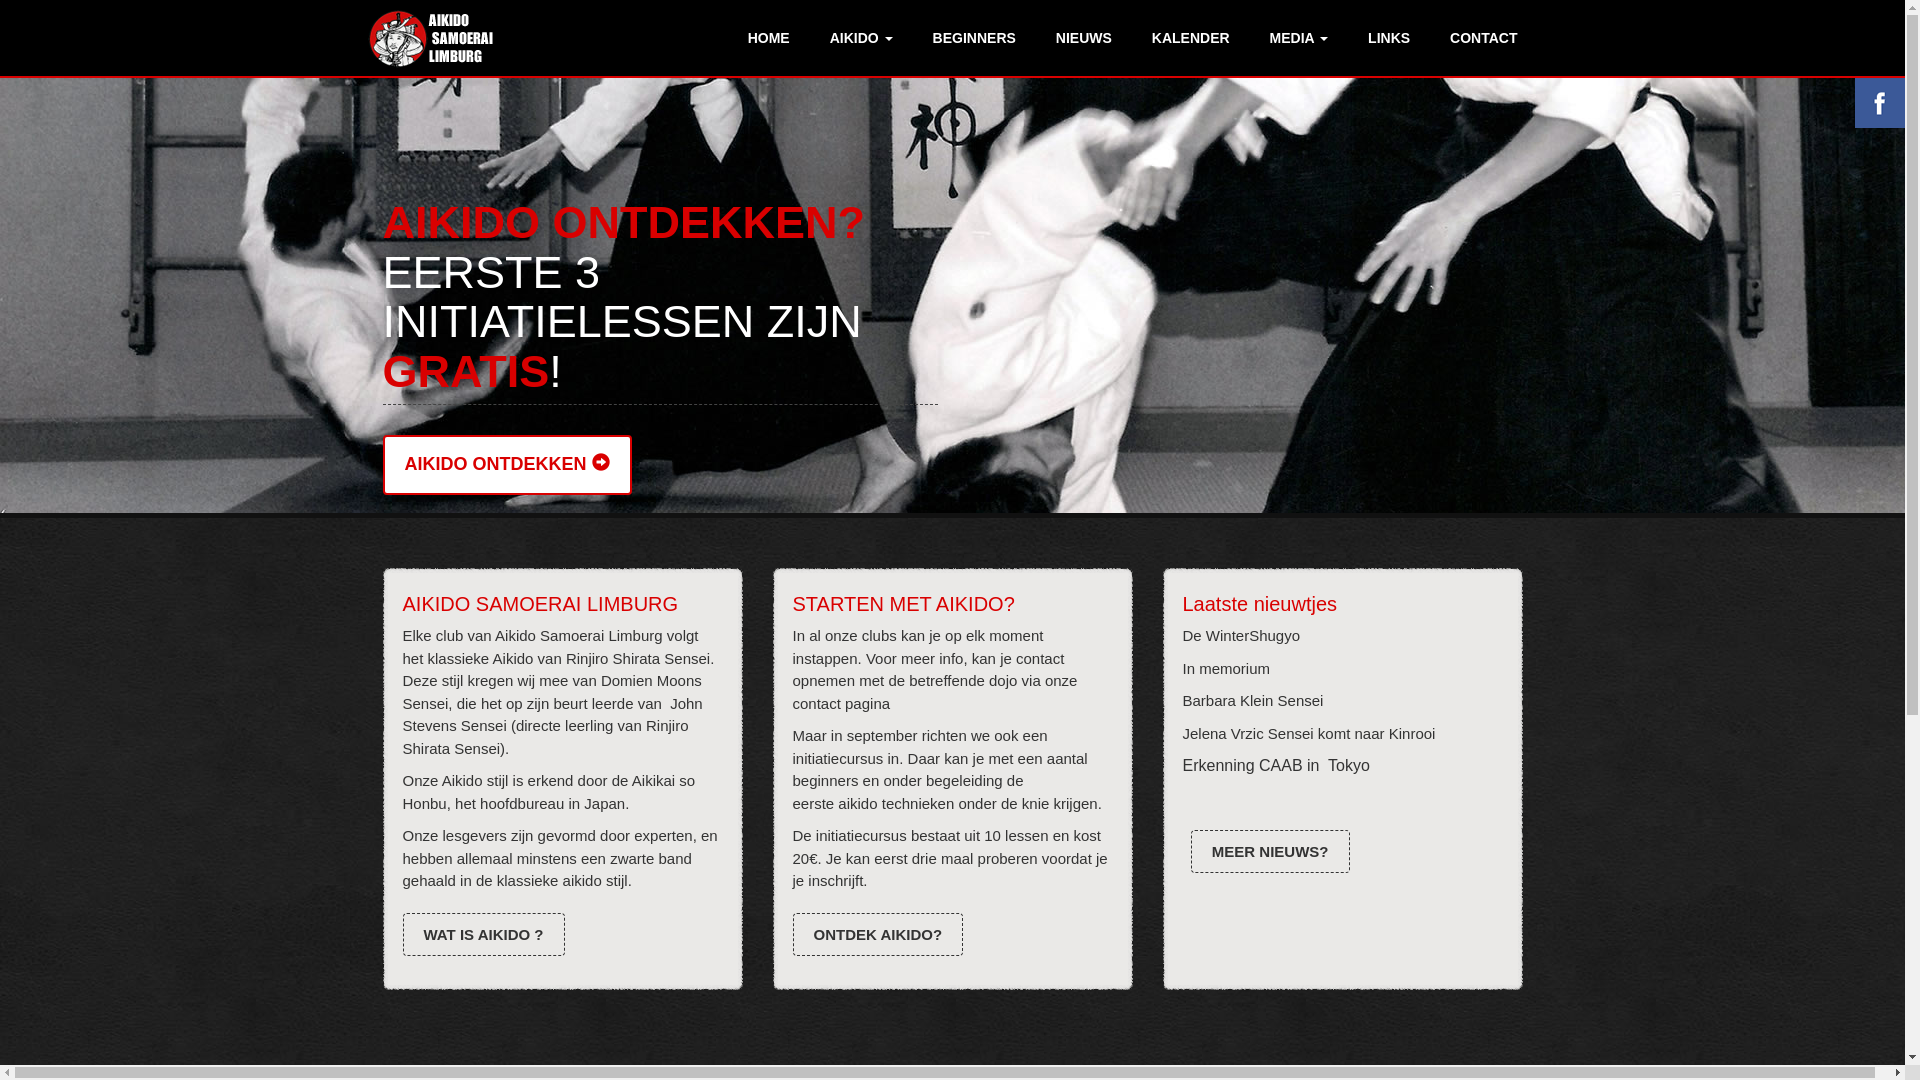  Describe the element at coordinates (1191, 38) in the screenshot. I see `KALENDER` at that location.